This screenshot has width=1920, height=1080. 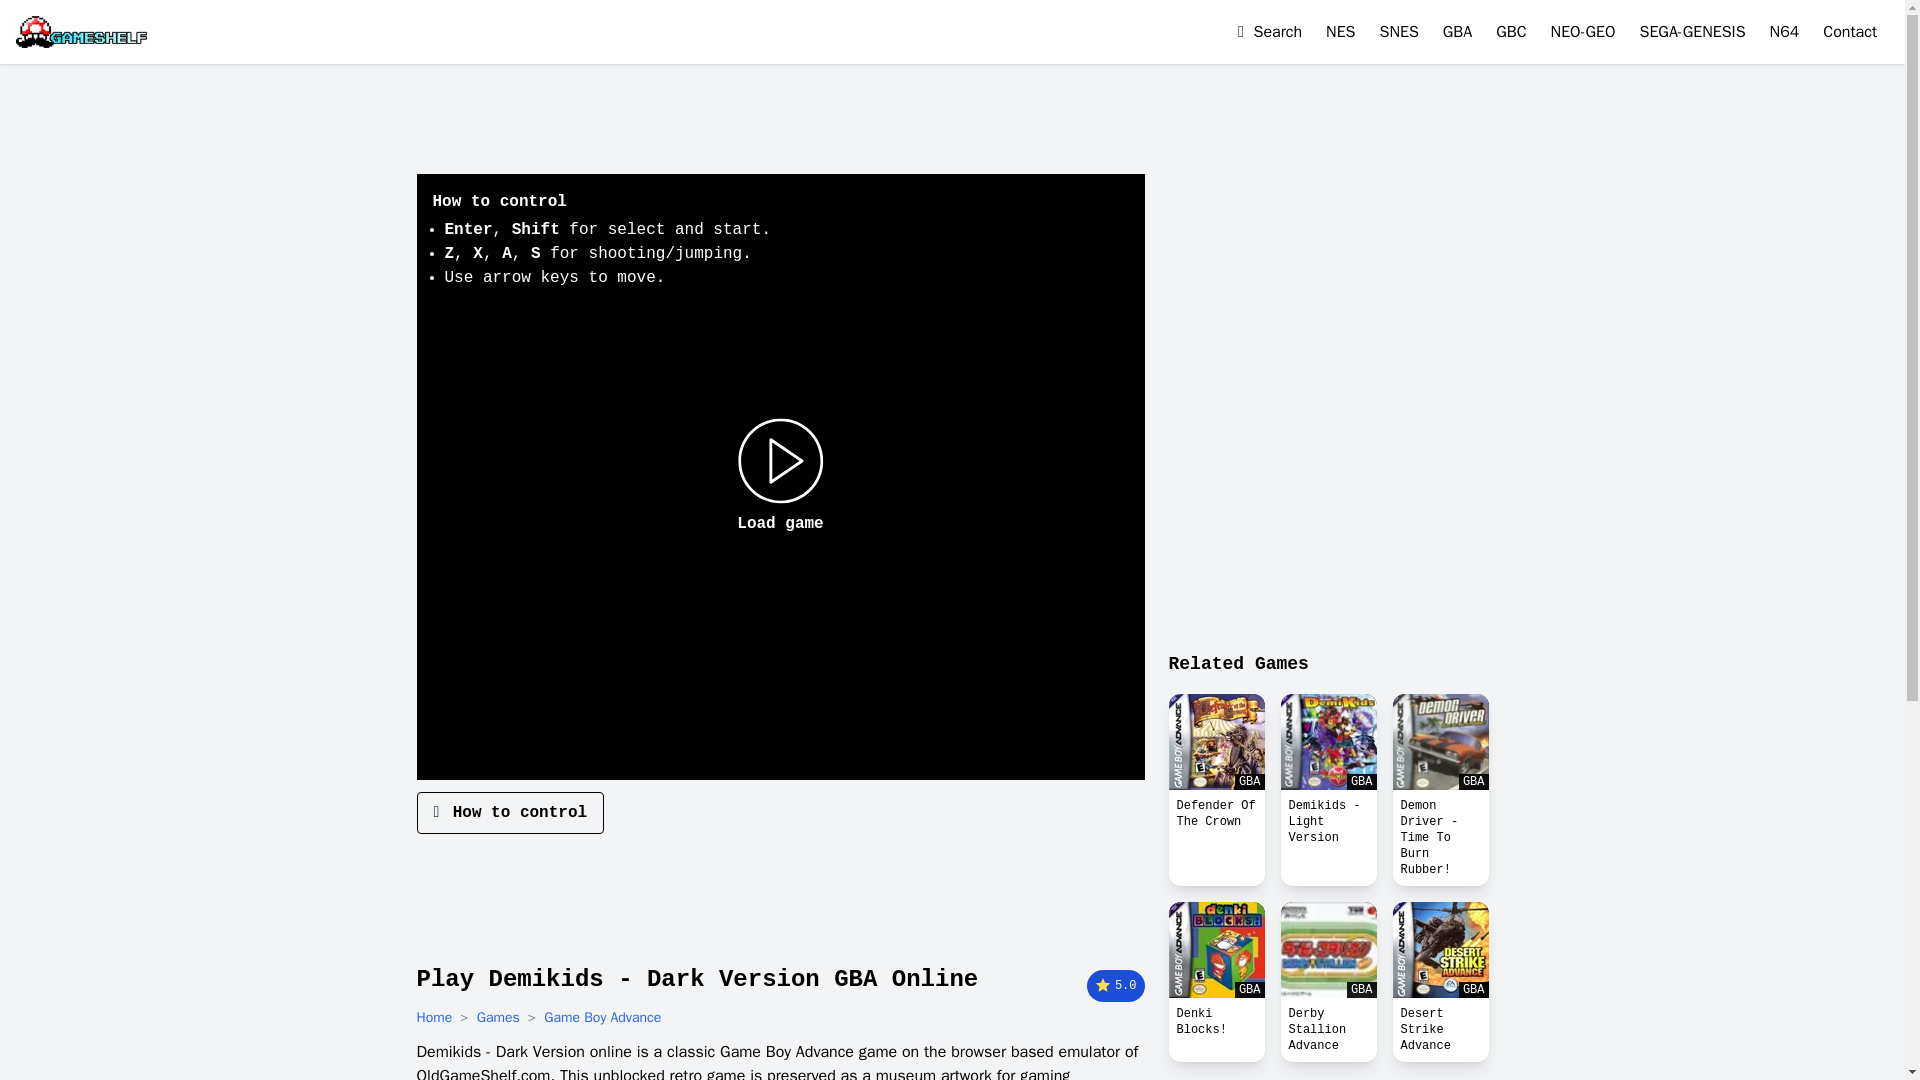 I want to click on GBC, so click(x=1510, y=32).